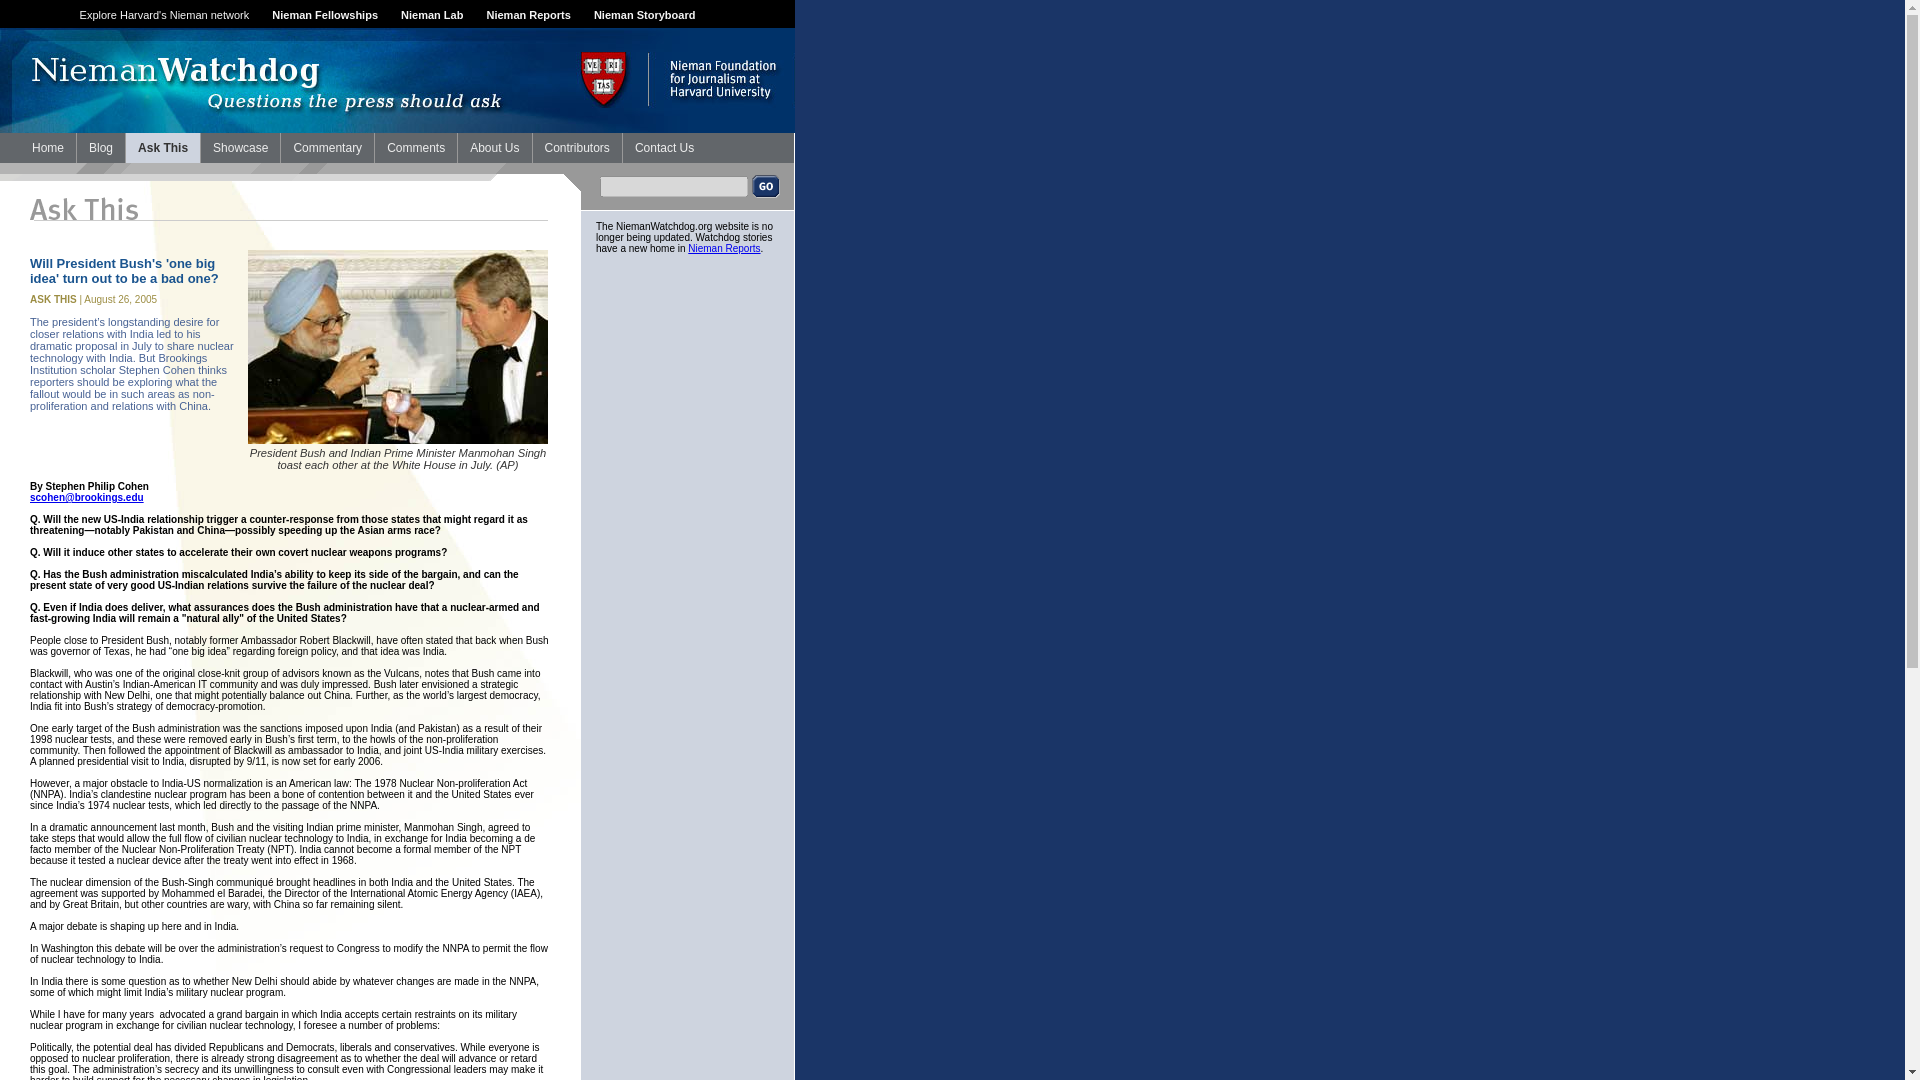  I want to click on Nieman Reports, so click(724, 248).